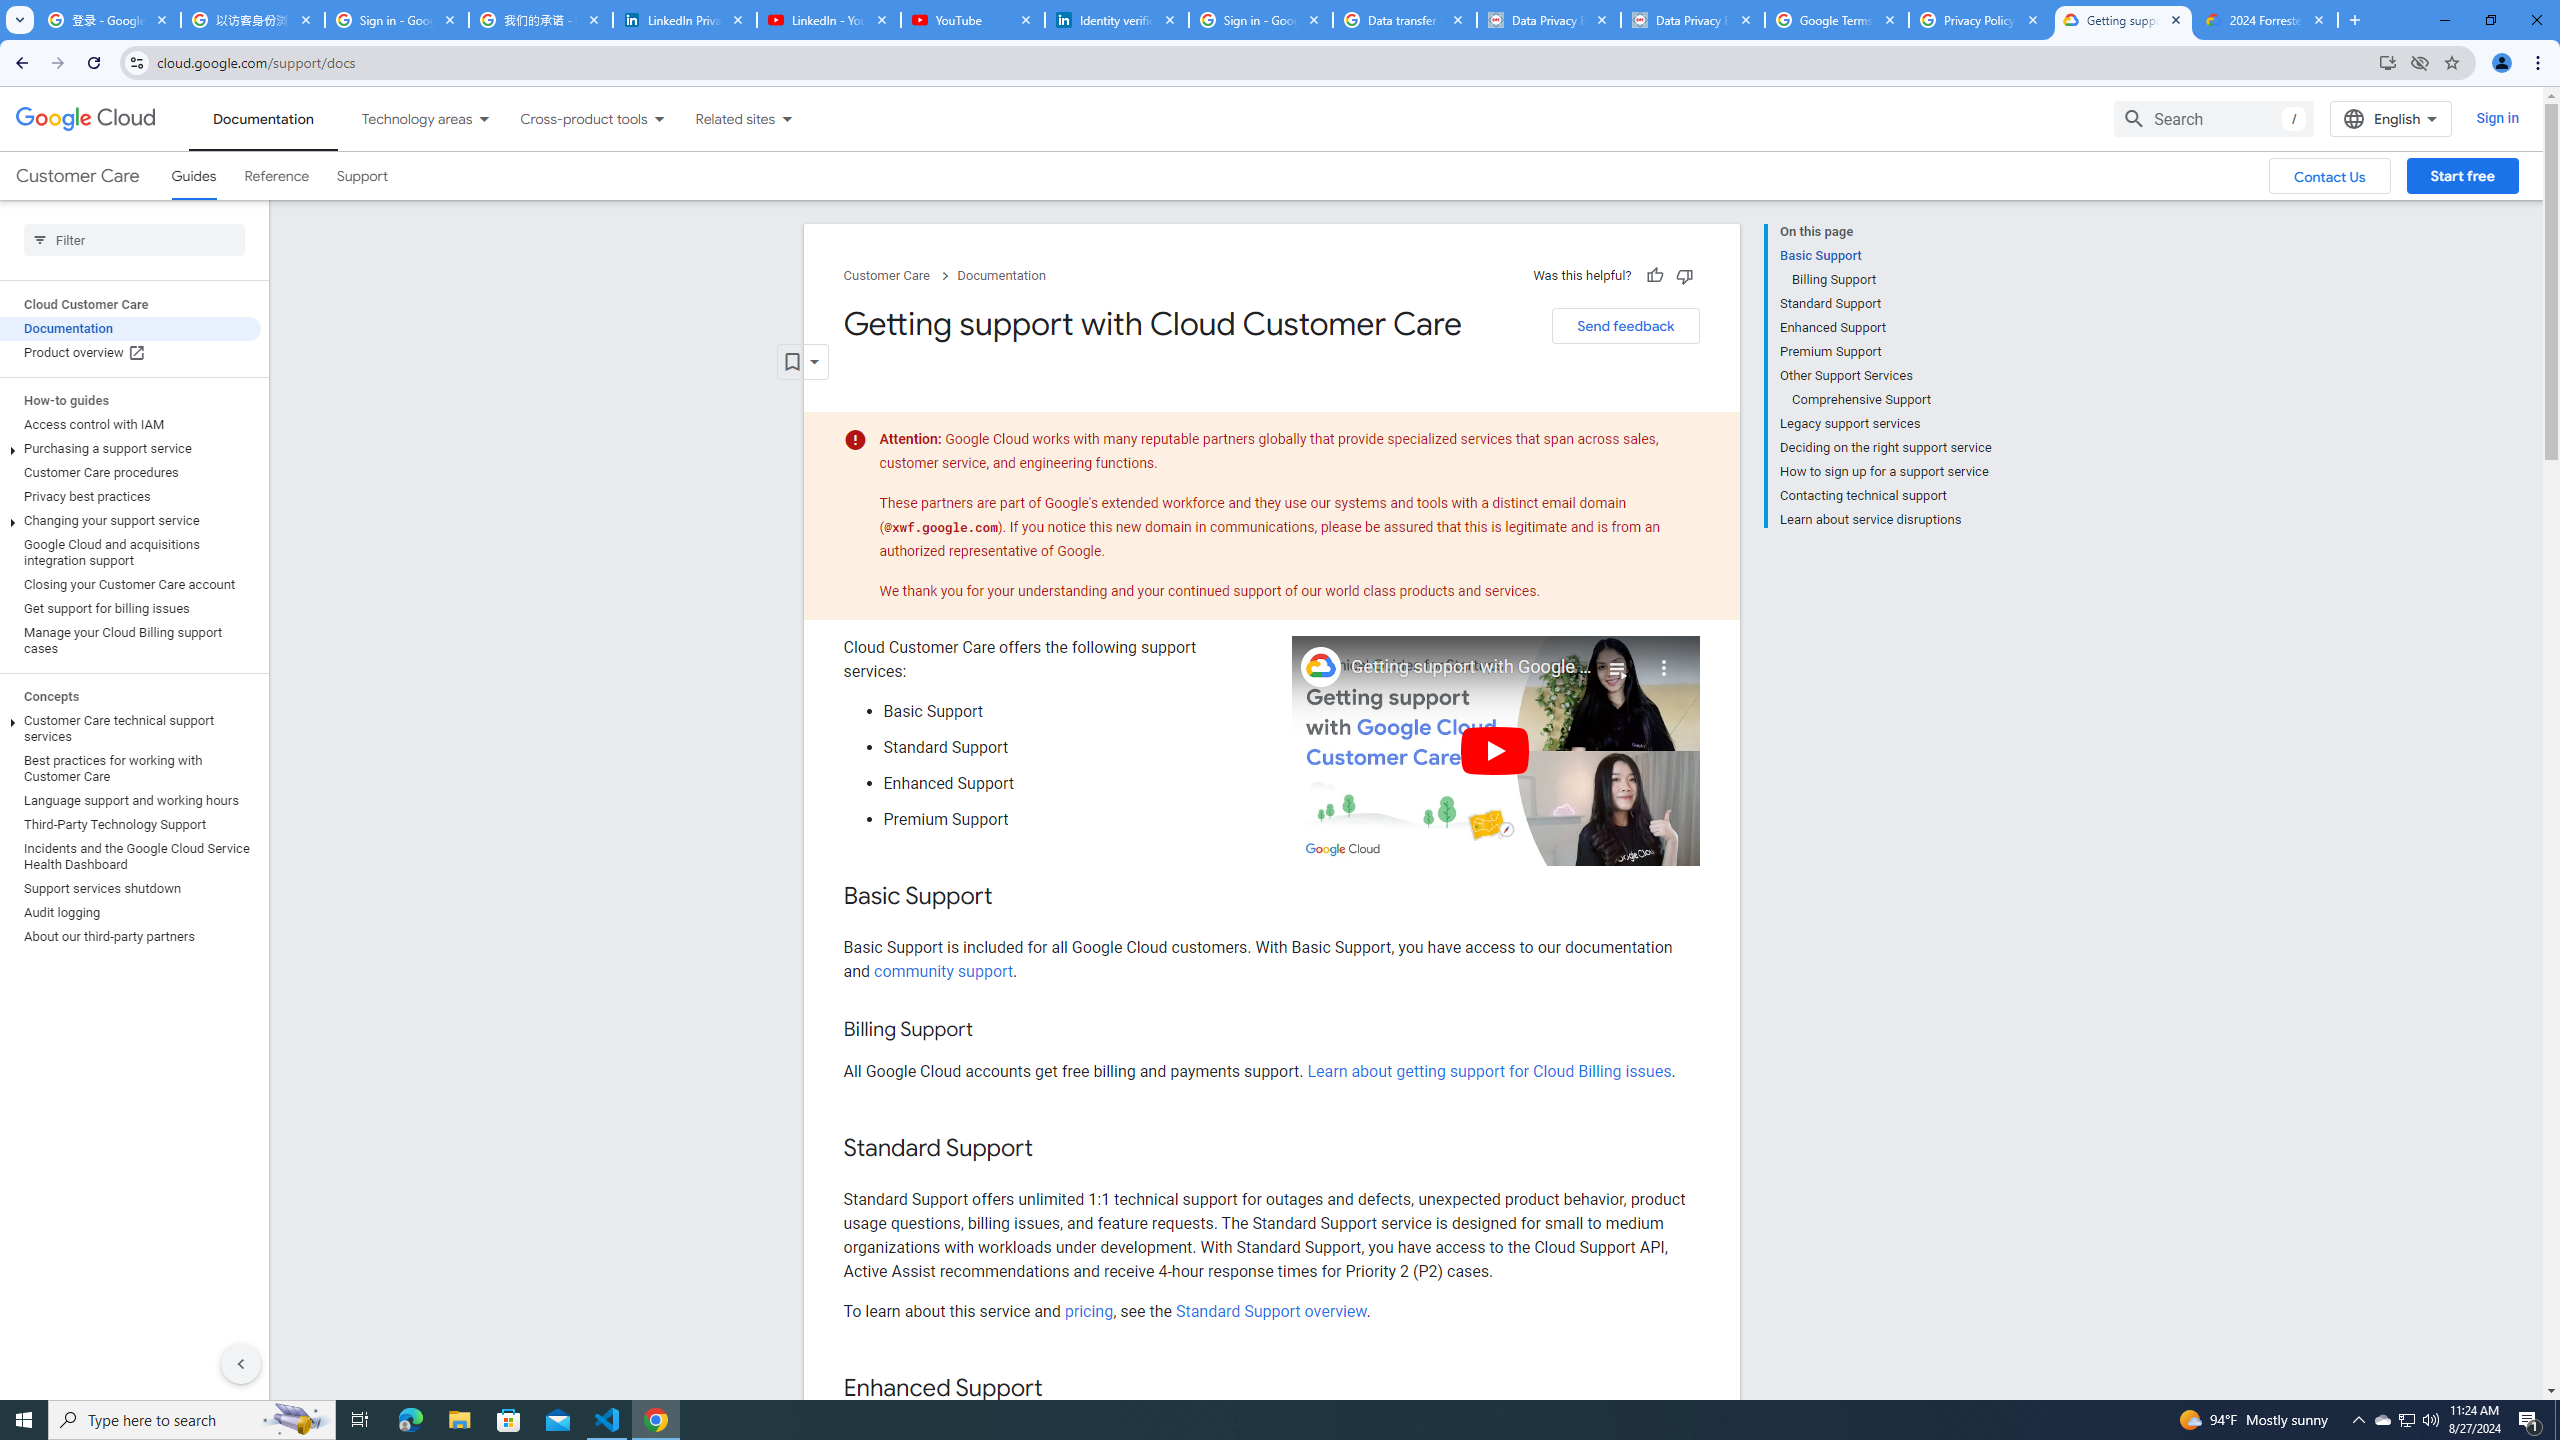 The image size is (2560, 1440). Describe the element at coordinates (1693, 20) in the screenshot. I see `Data Privacy Framework` at that location.